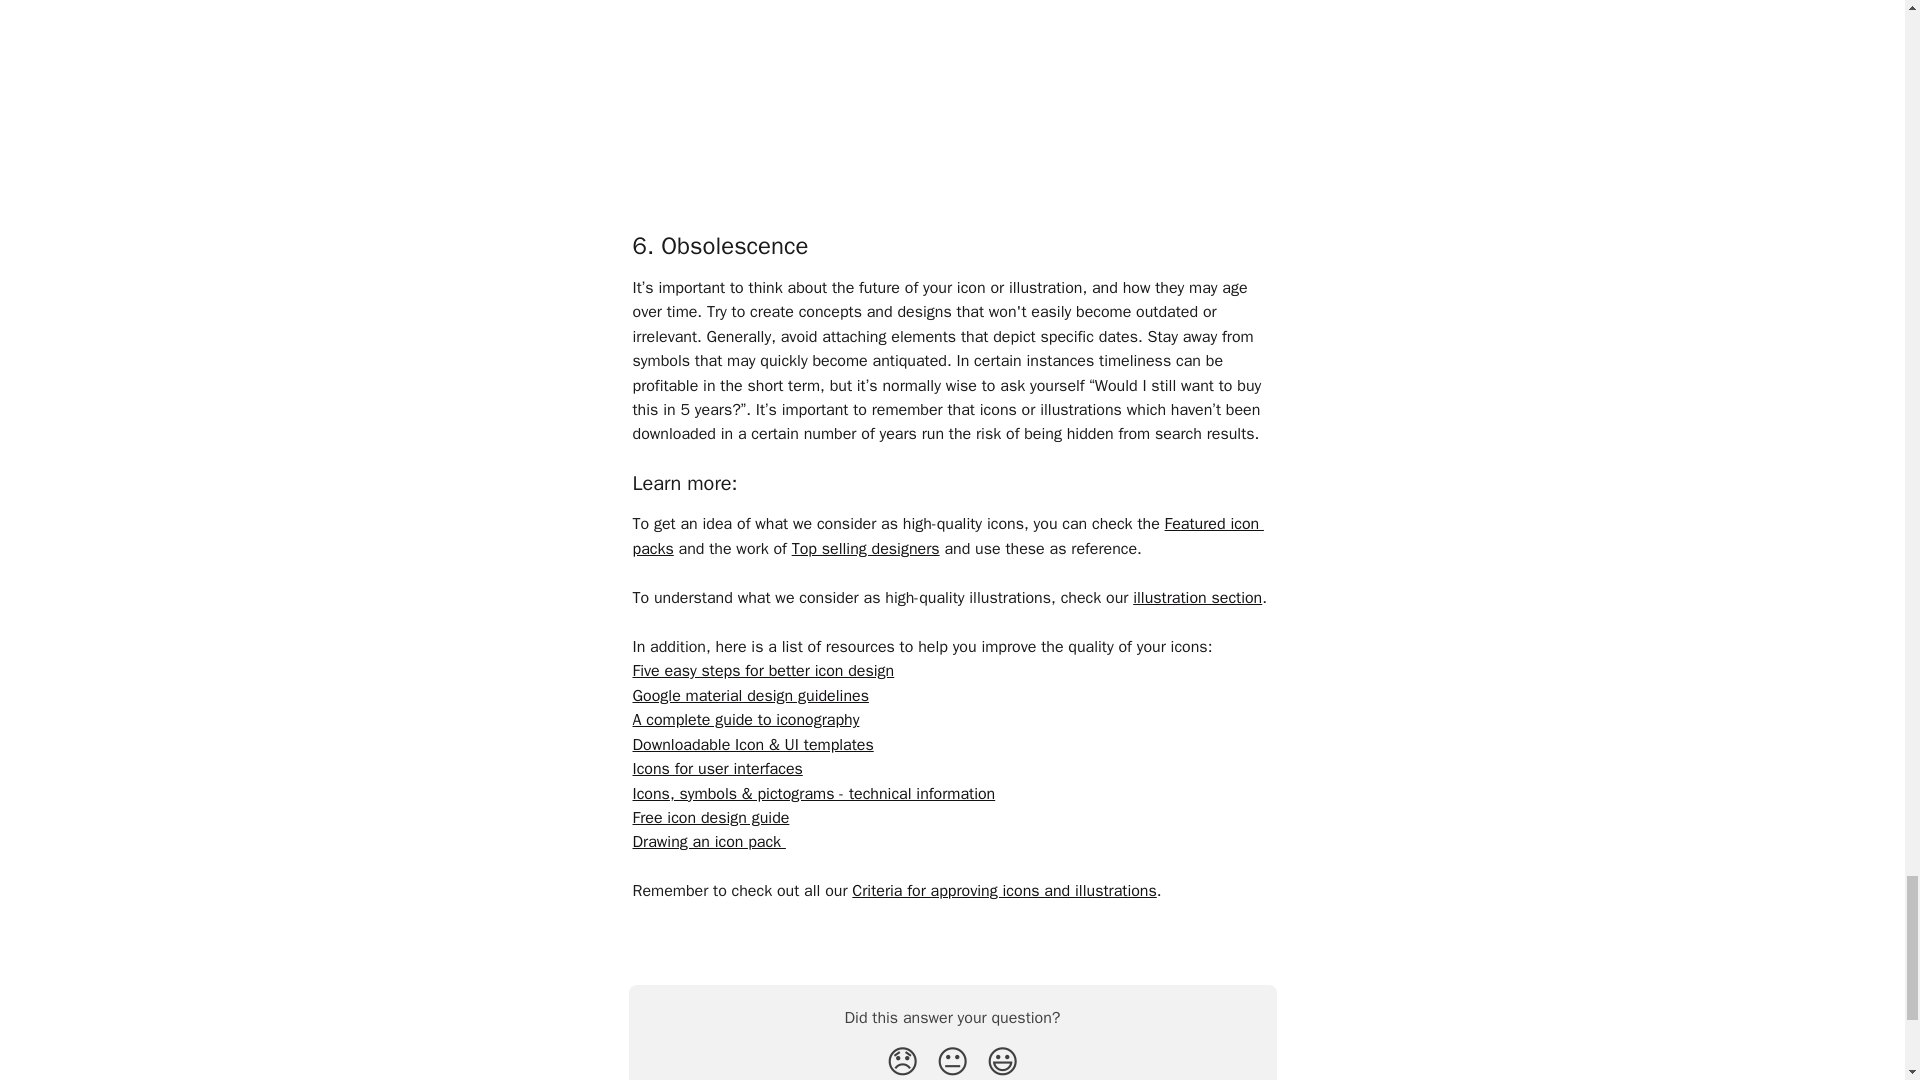  What do you see at coordinates (744, 720) in the screenshot?
I see `A complete guide to iconography` at bounding box center [744, 720].